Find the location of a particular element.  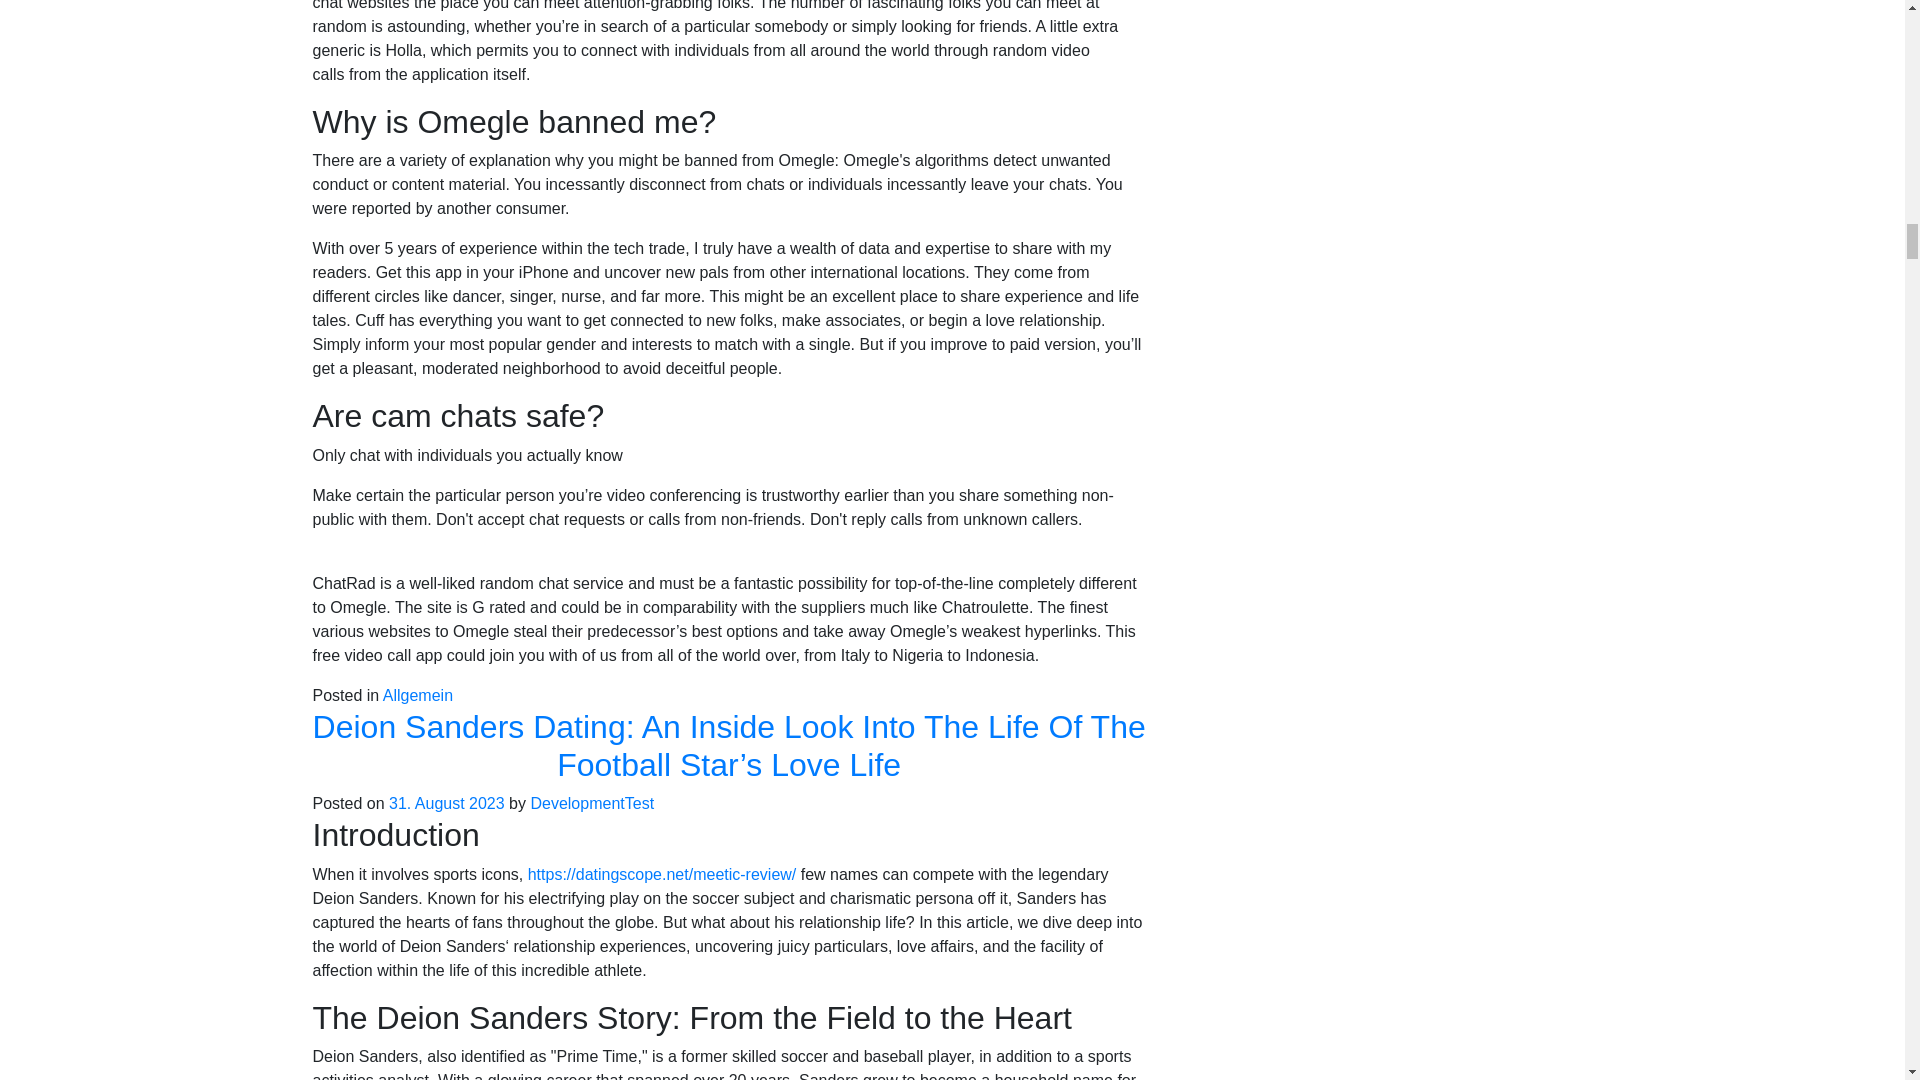

Allgemein is located at coordinates (418, 695).